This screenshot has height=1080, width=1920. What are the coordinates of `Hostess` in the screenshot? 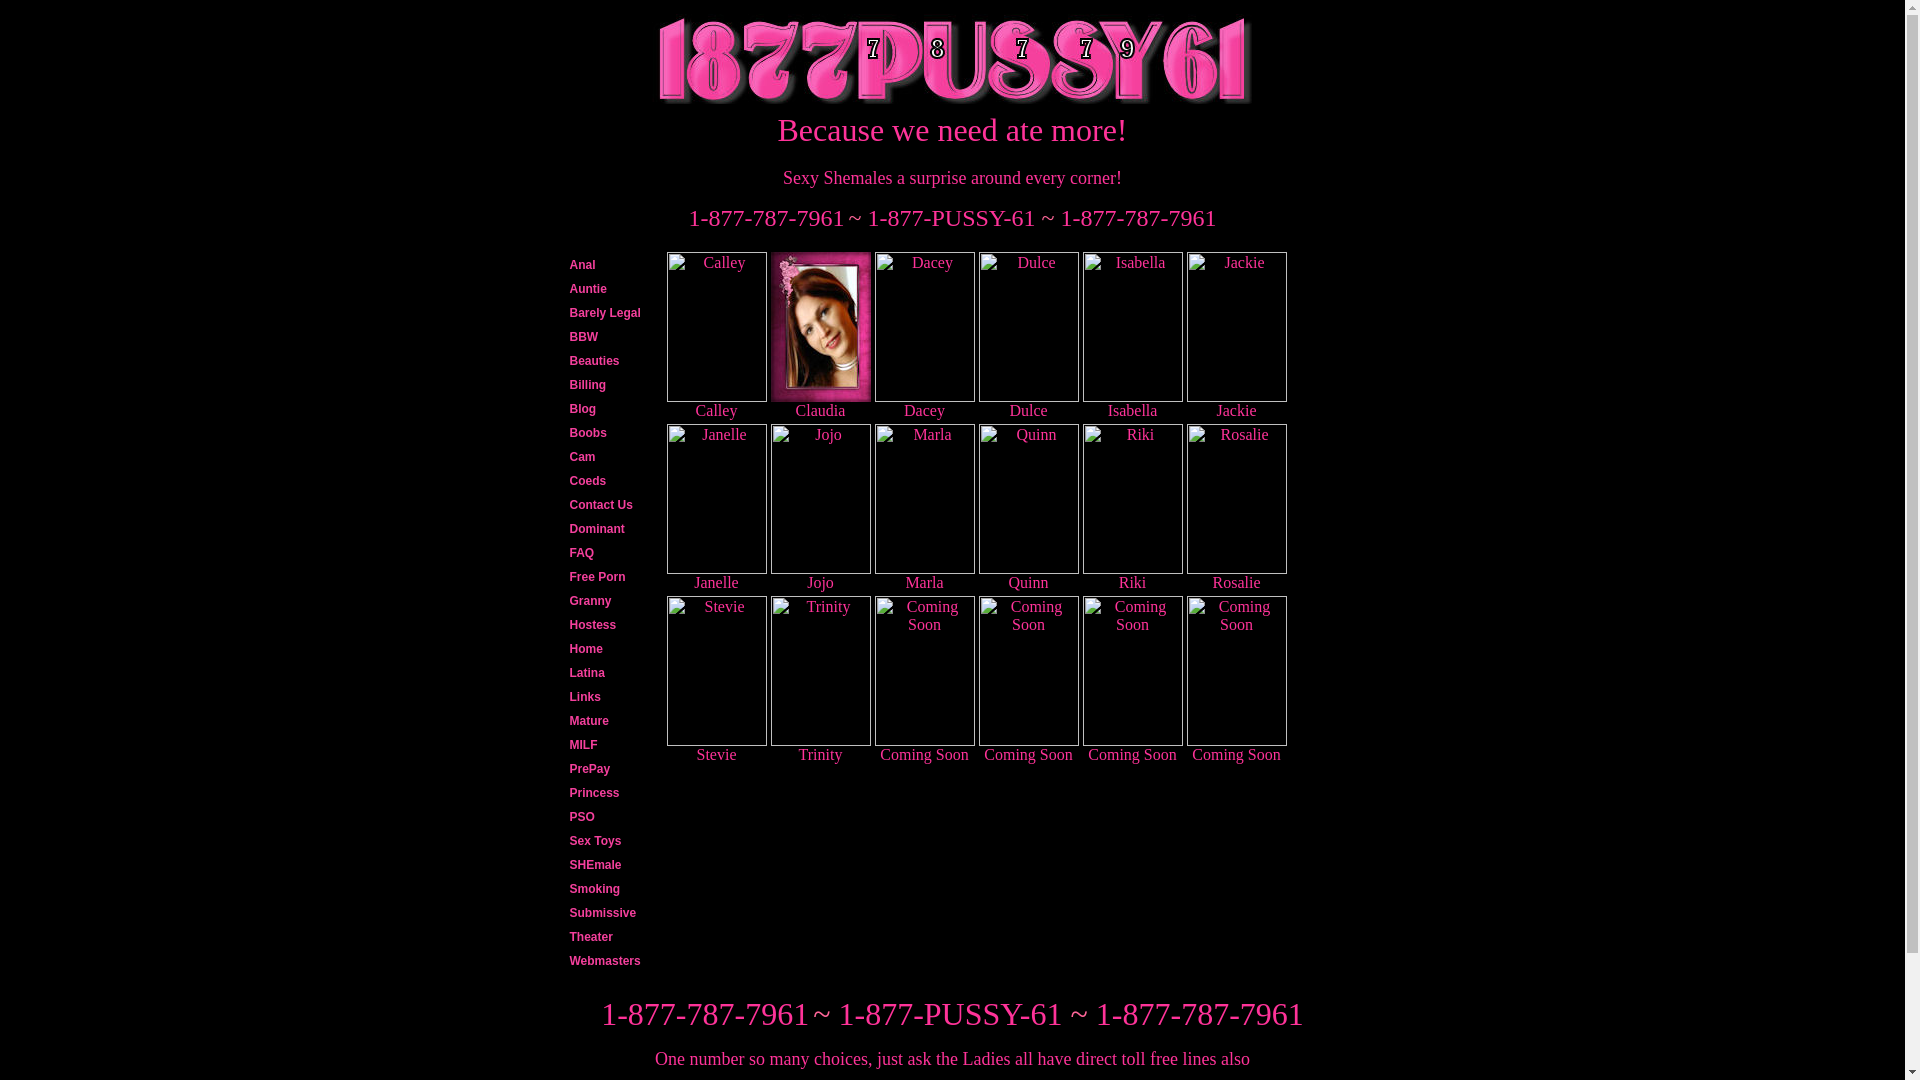 It's located at (610, 624).